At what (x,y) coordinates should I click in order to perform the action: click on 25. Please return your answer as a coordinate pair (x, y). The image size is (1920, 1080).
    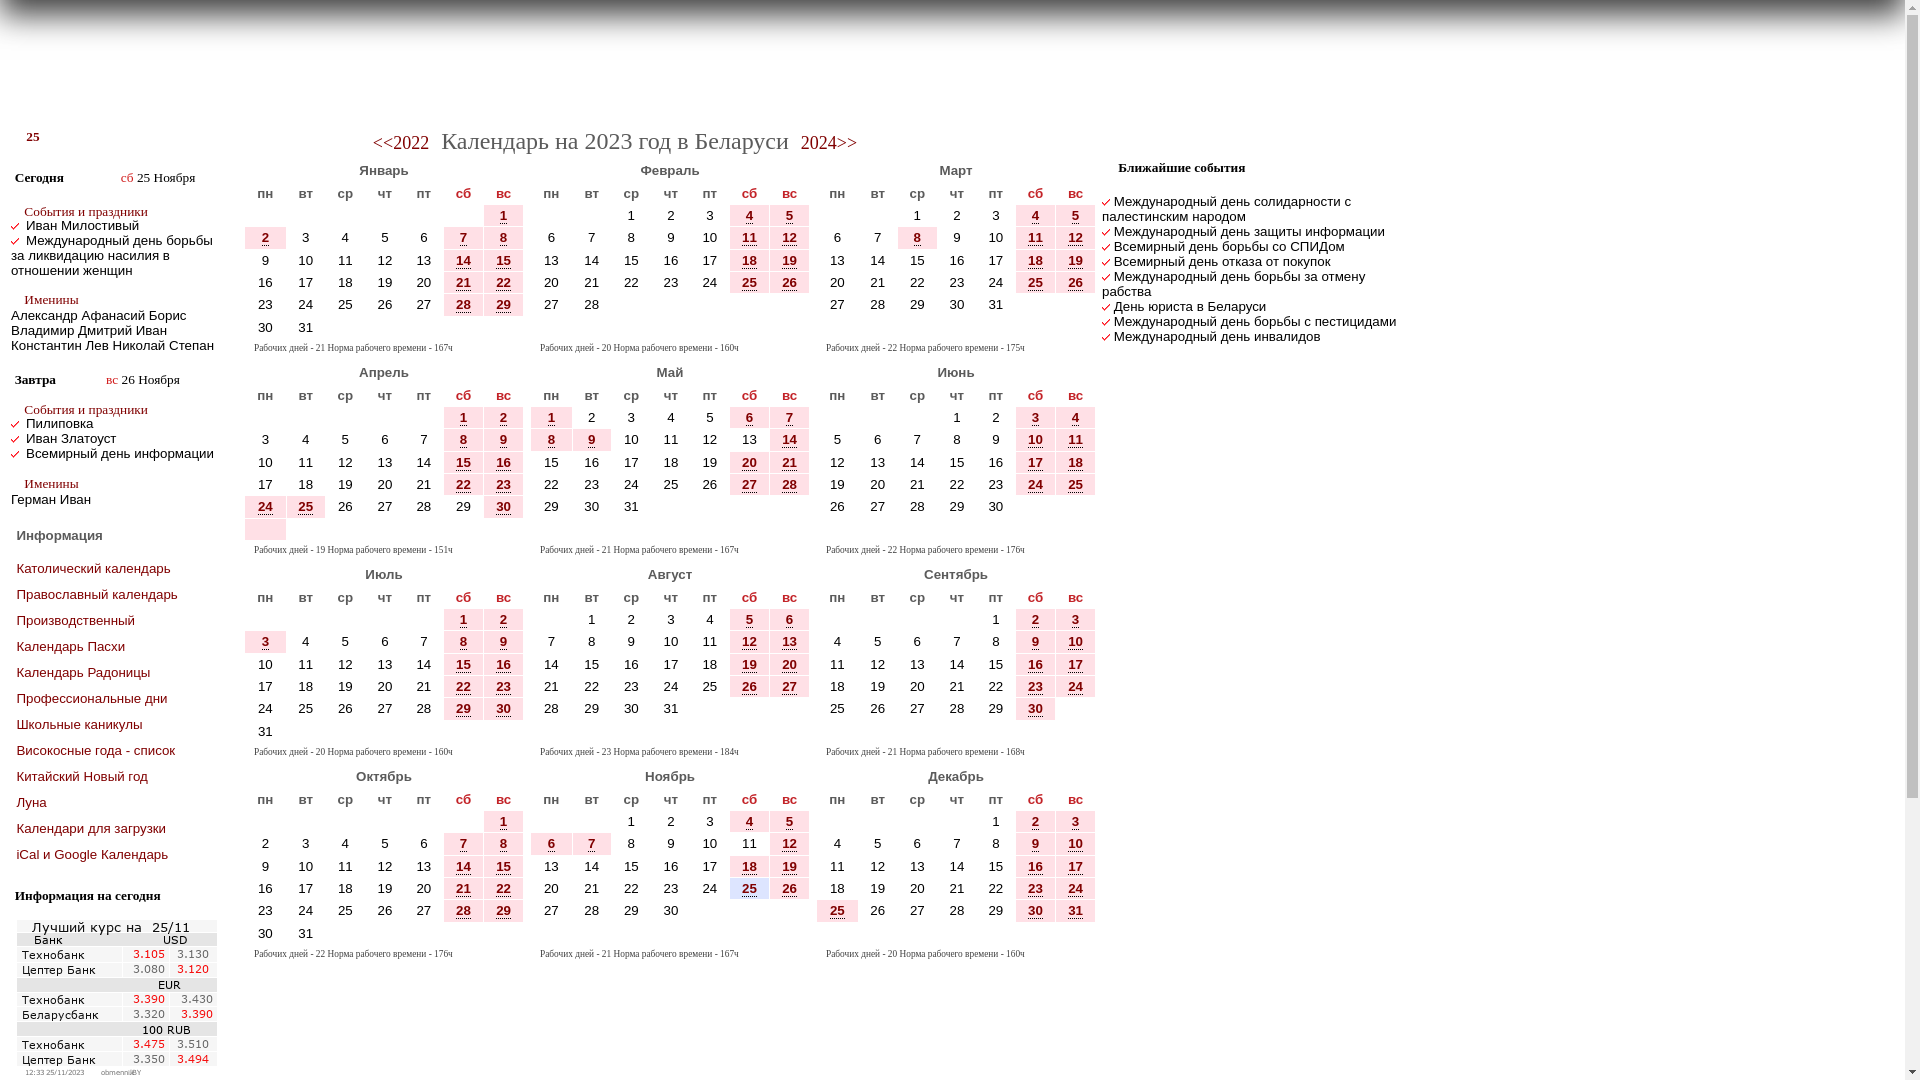
    Looking at the image, I should click on (710, 686).